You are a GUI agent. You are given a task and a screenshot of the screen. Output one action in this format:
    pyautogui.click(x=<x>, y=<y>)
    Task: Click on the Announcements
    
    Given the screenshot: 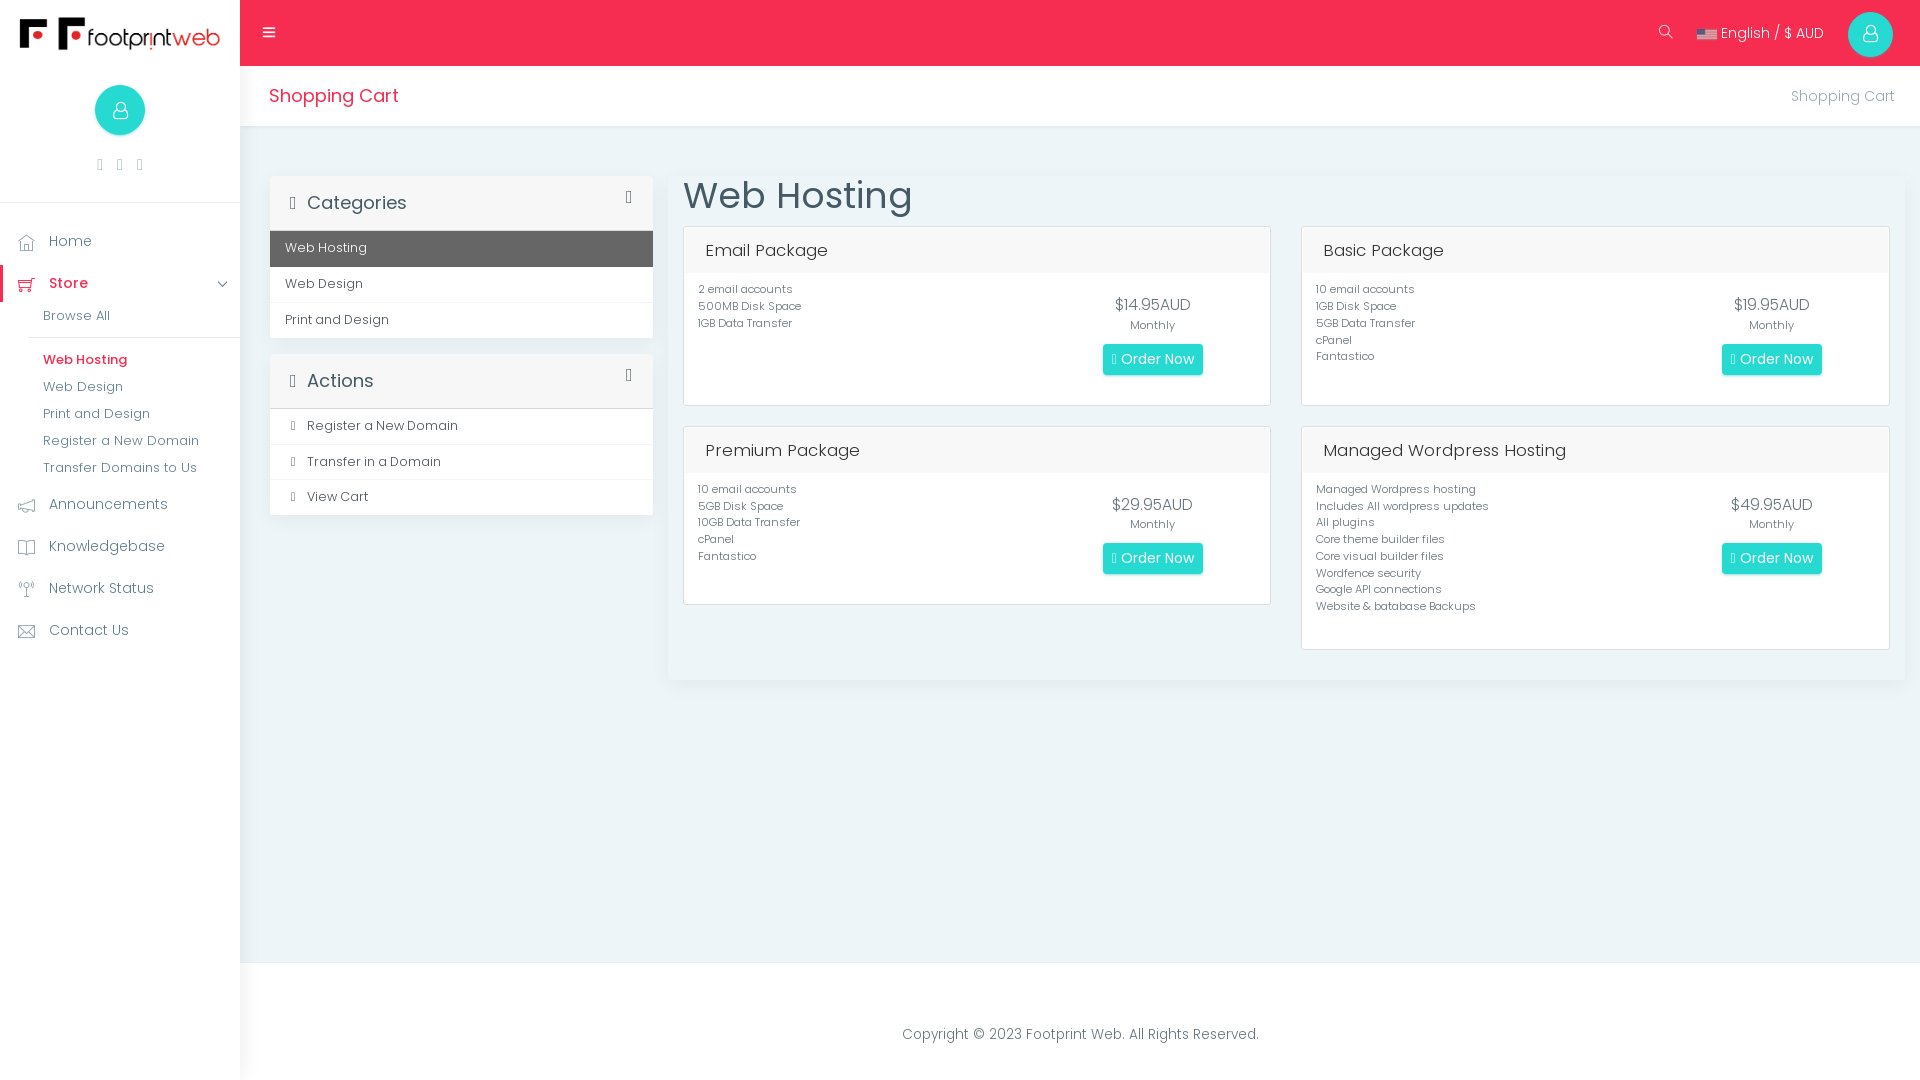 What is the action you would take?
    pyautogui.click(x=120, y=504)
    